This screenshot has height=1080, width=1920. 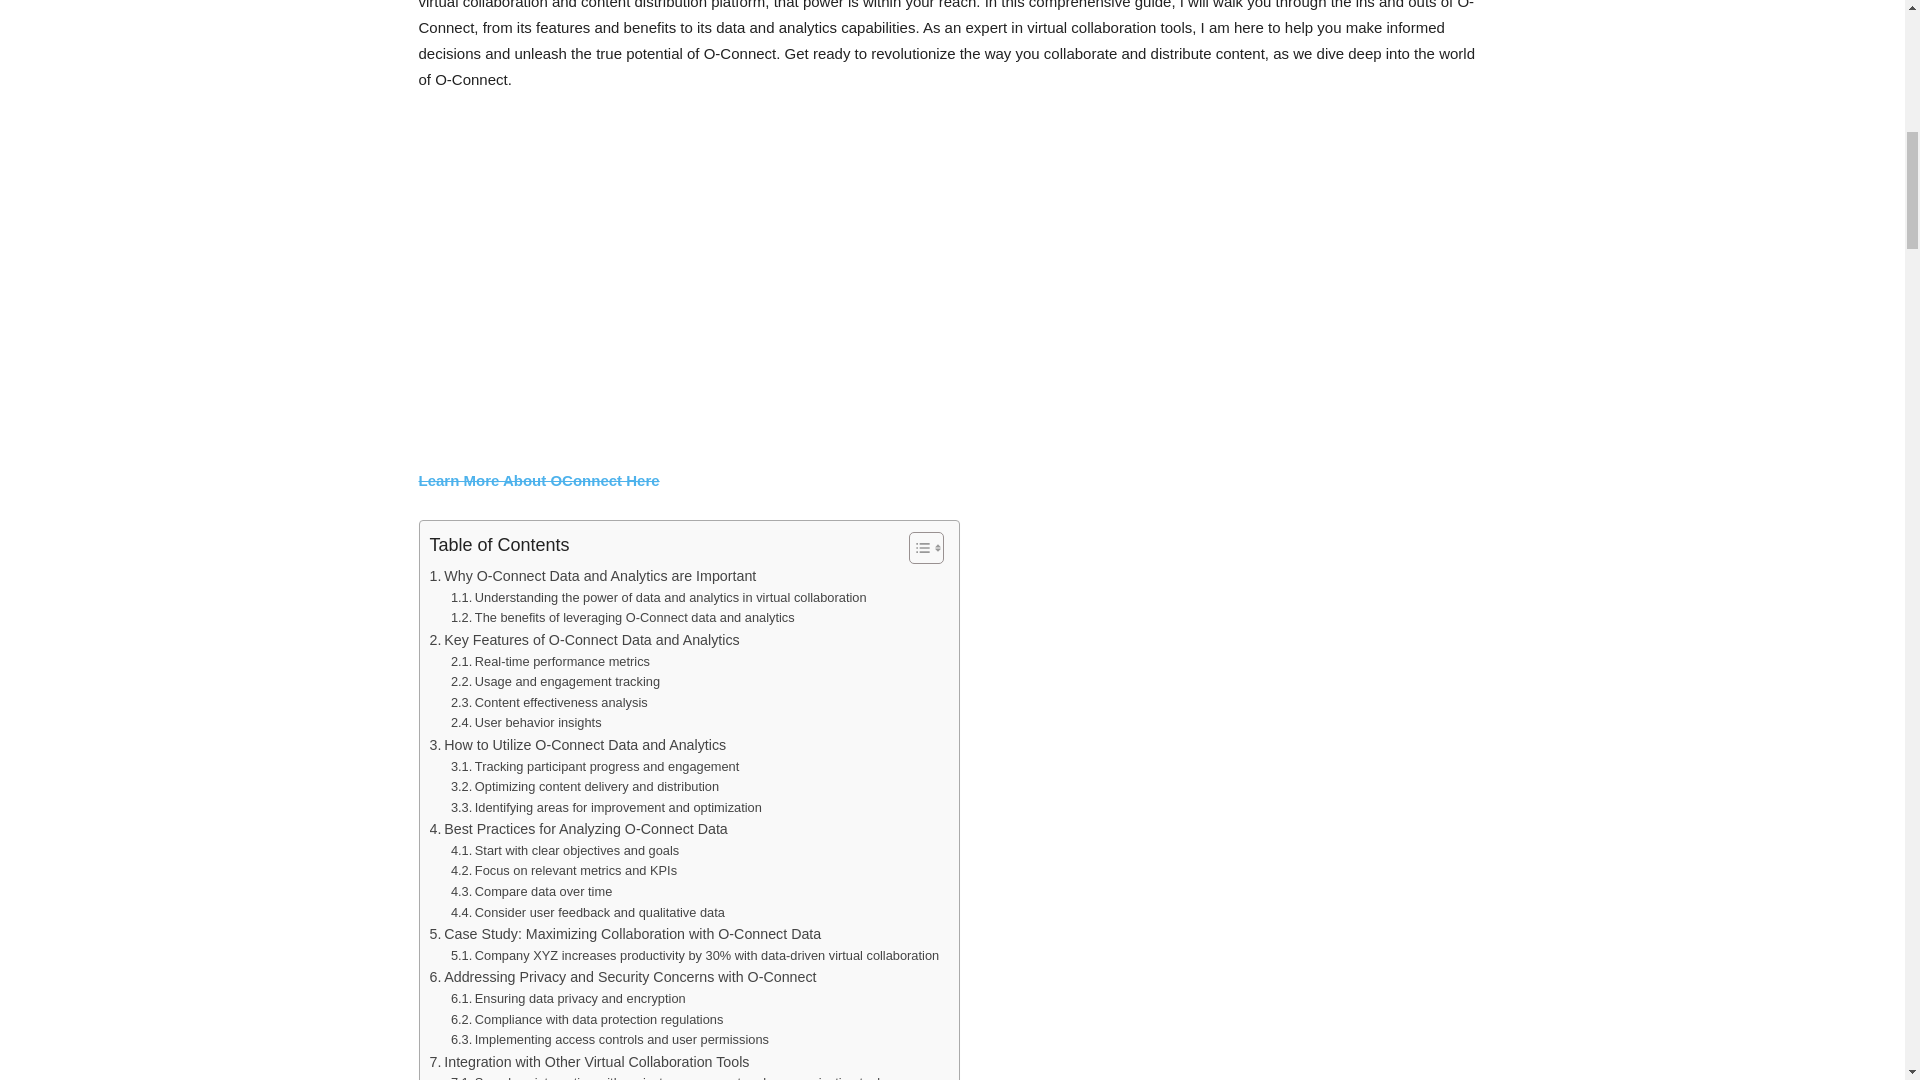 I want to click on How to Utilize O-Connect Data and Analytics, so click(x=578, y=746).